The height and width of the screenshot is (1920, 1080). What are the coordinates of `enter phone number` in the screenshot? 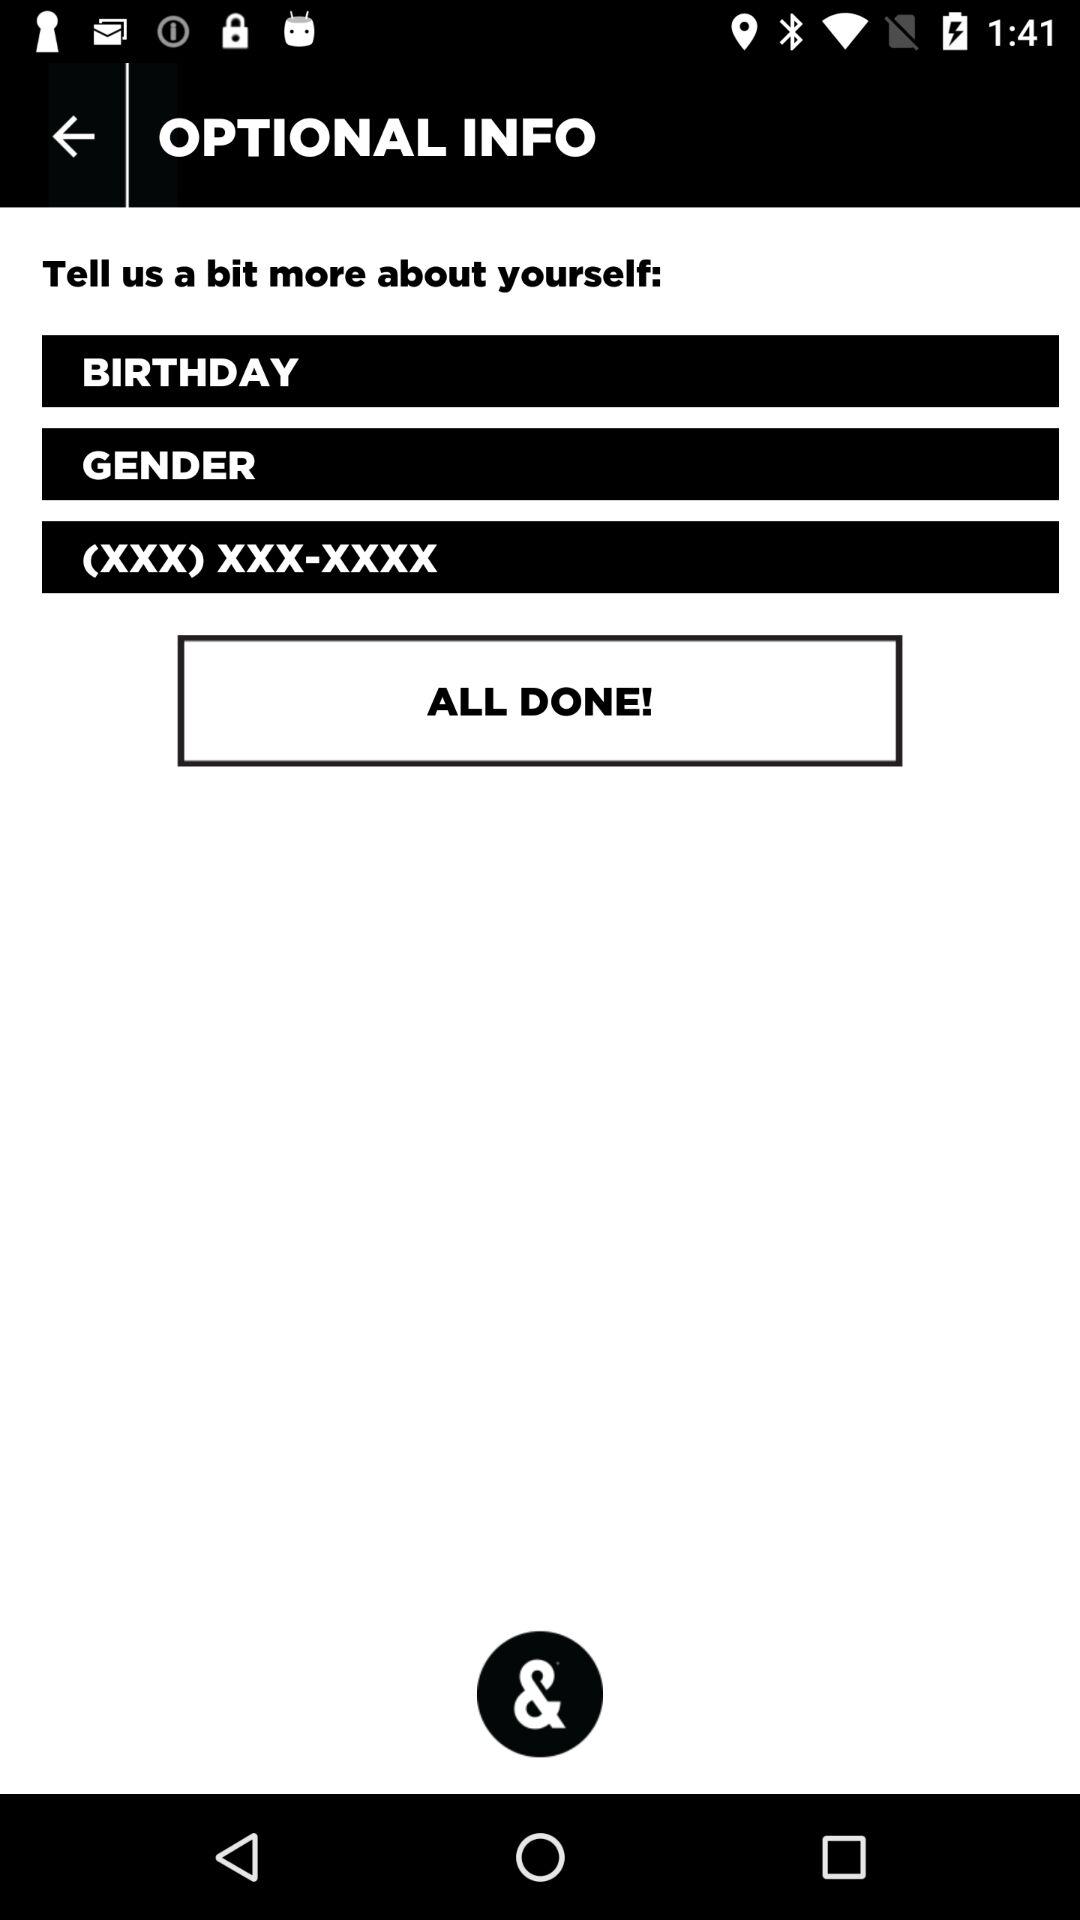 It's located at (550, 557).